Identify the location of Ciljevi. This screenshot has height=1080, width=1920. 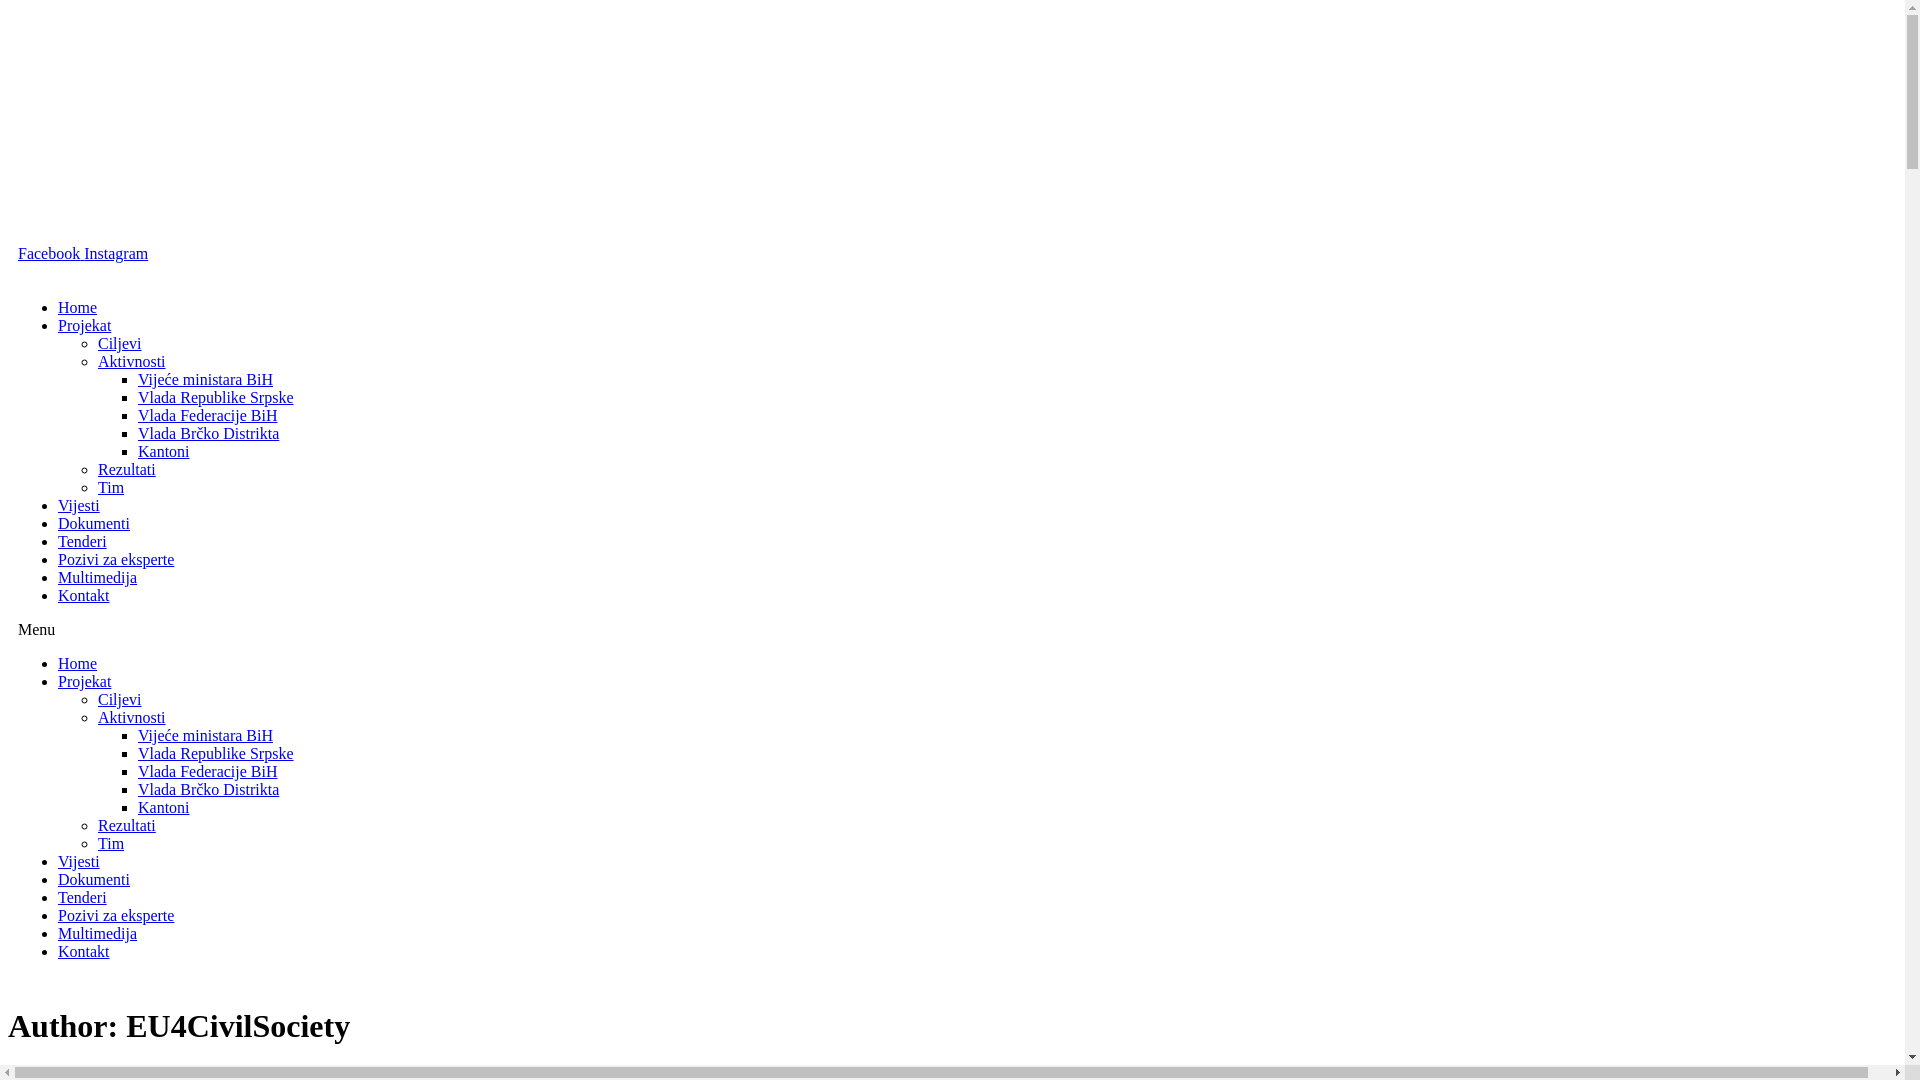
(120, 344).